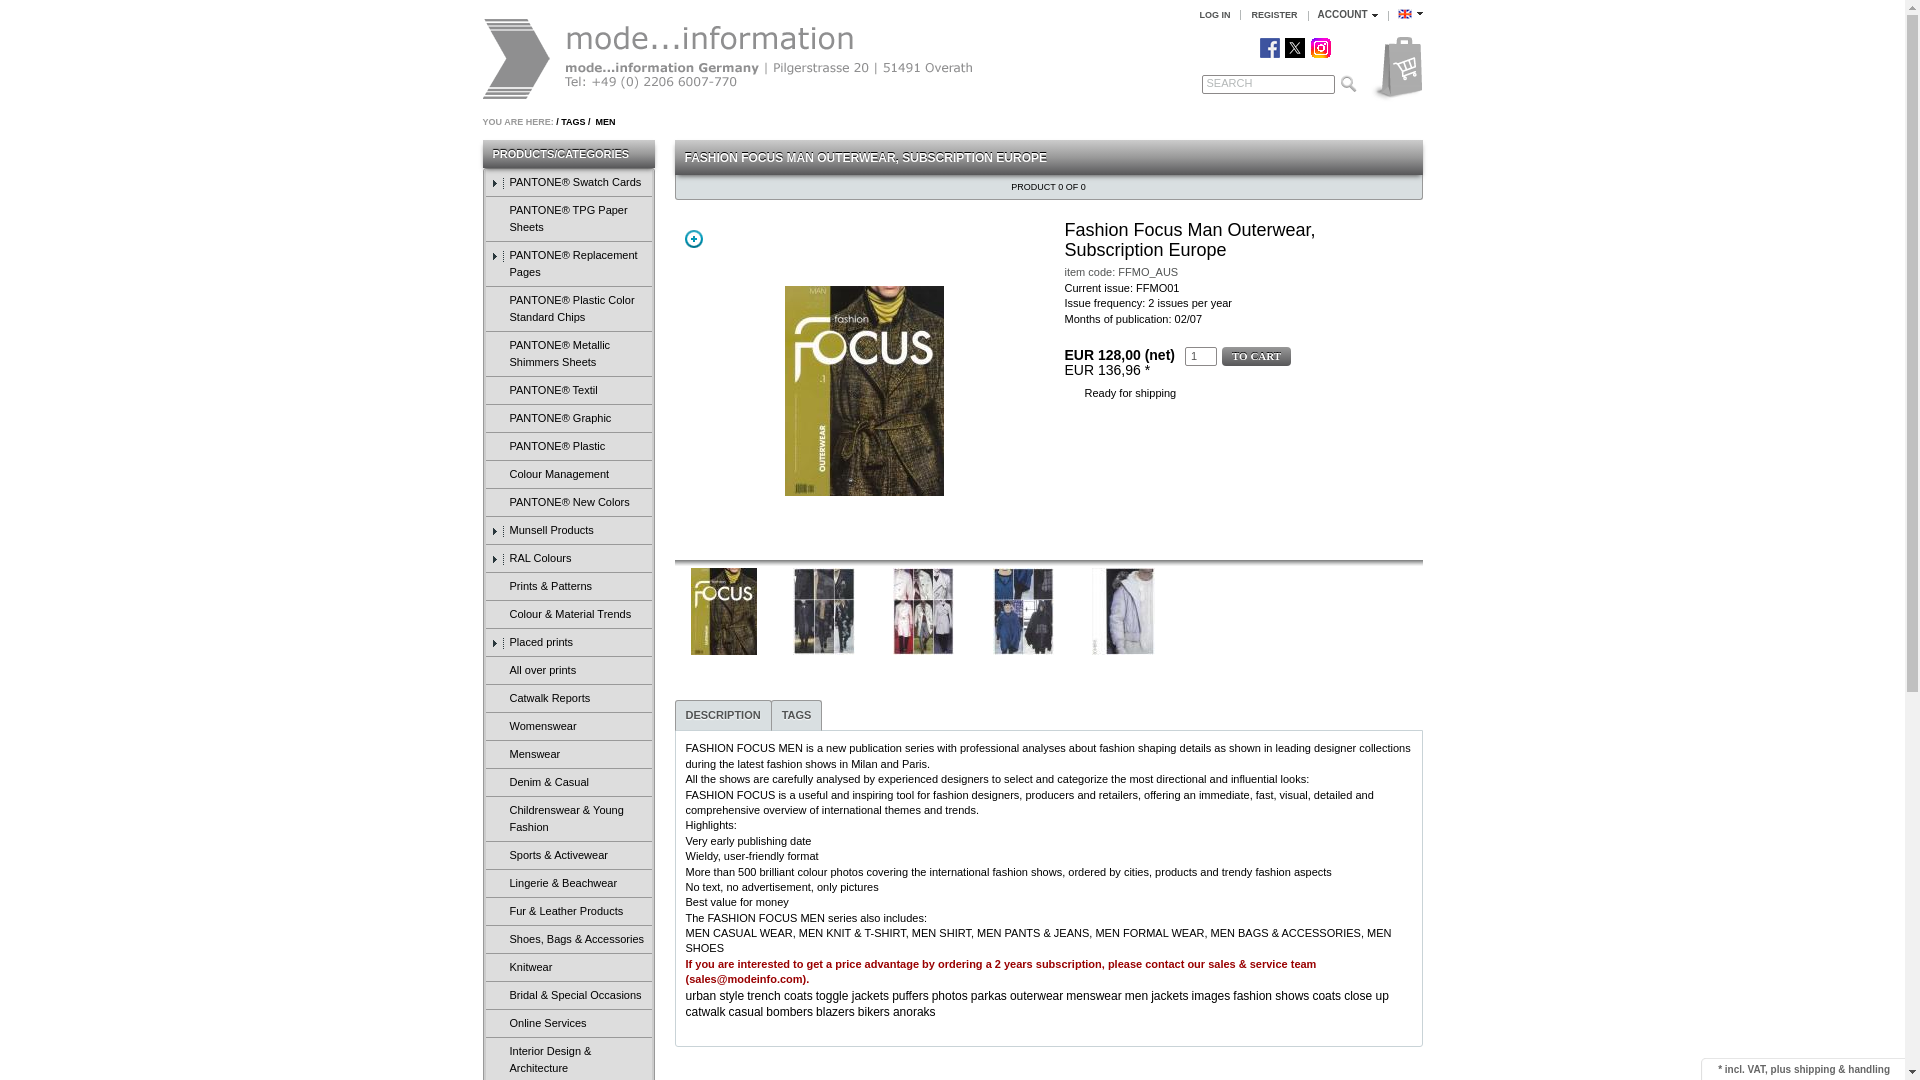  I want to click on MEN, so click(604, 122).